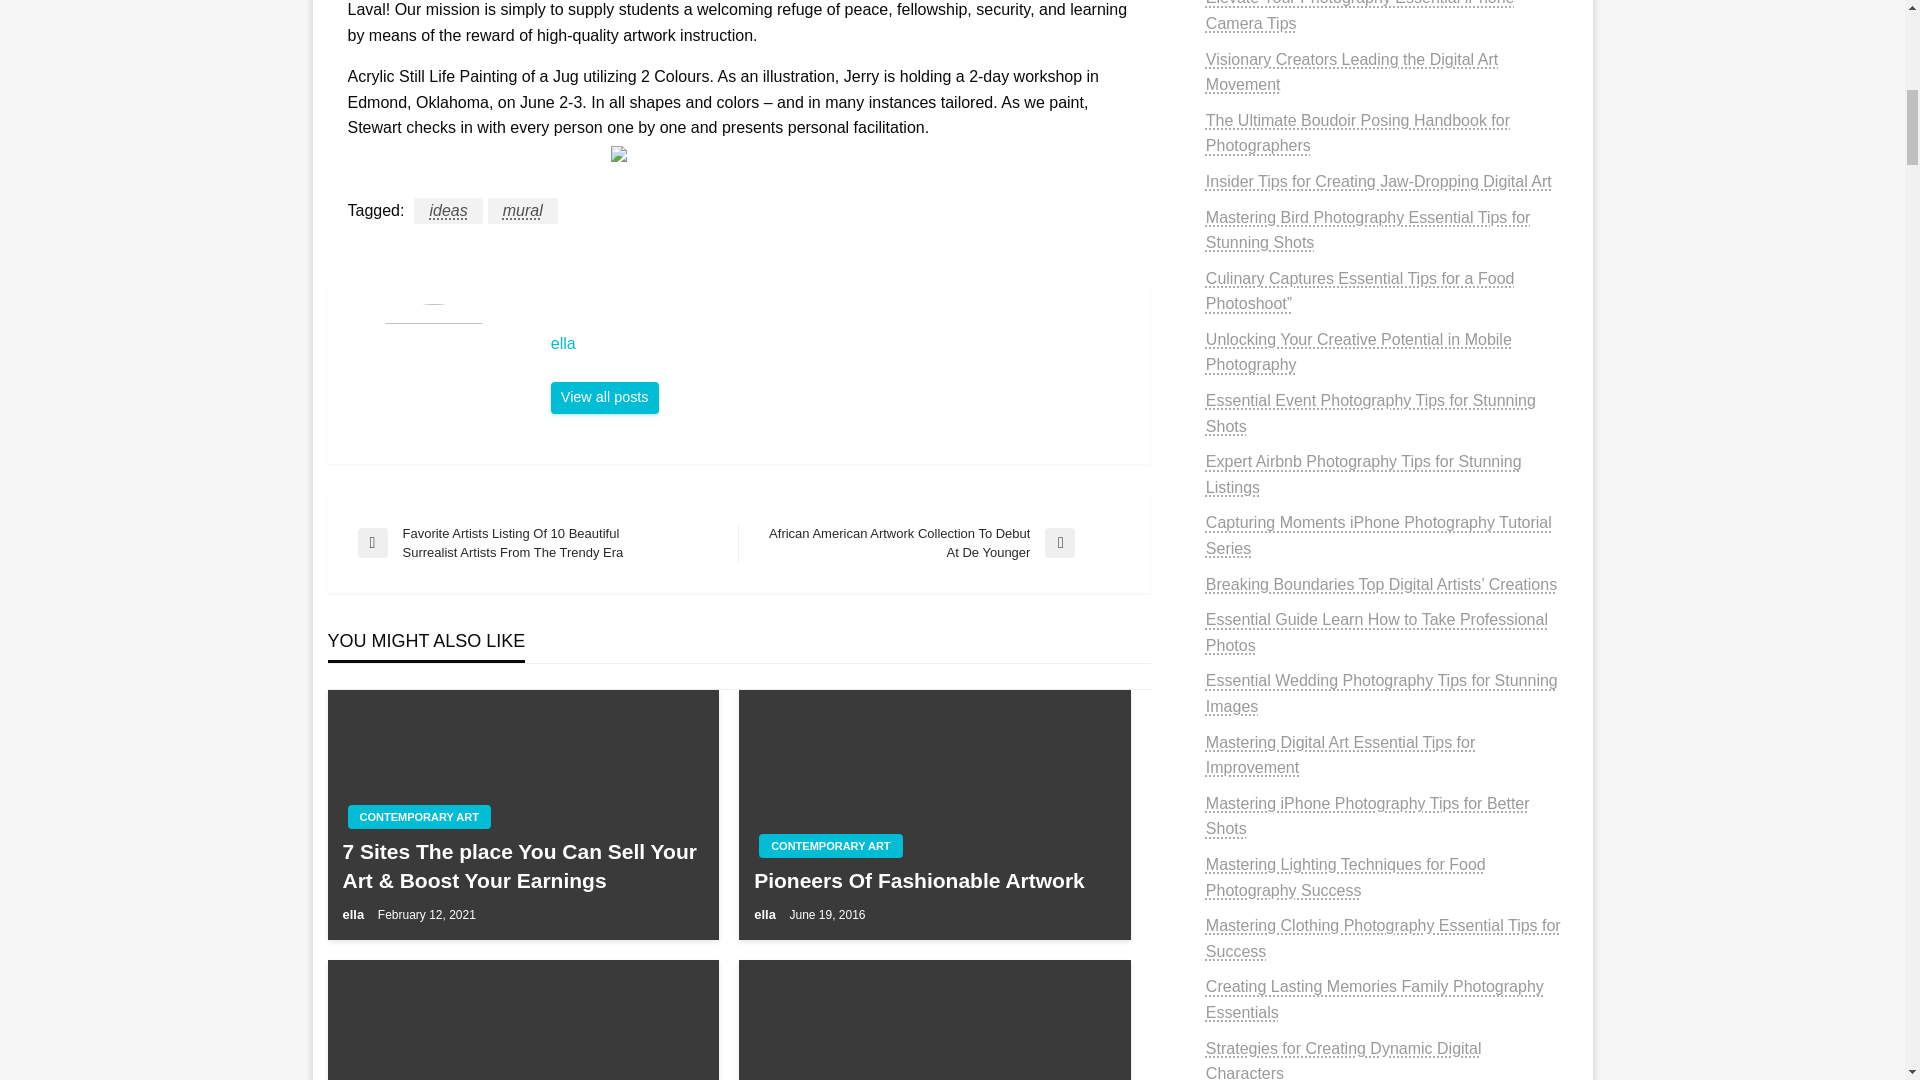 This screenshot has height=1080, width=1920. I want to click on ella, so click(840, 344).